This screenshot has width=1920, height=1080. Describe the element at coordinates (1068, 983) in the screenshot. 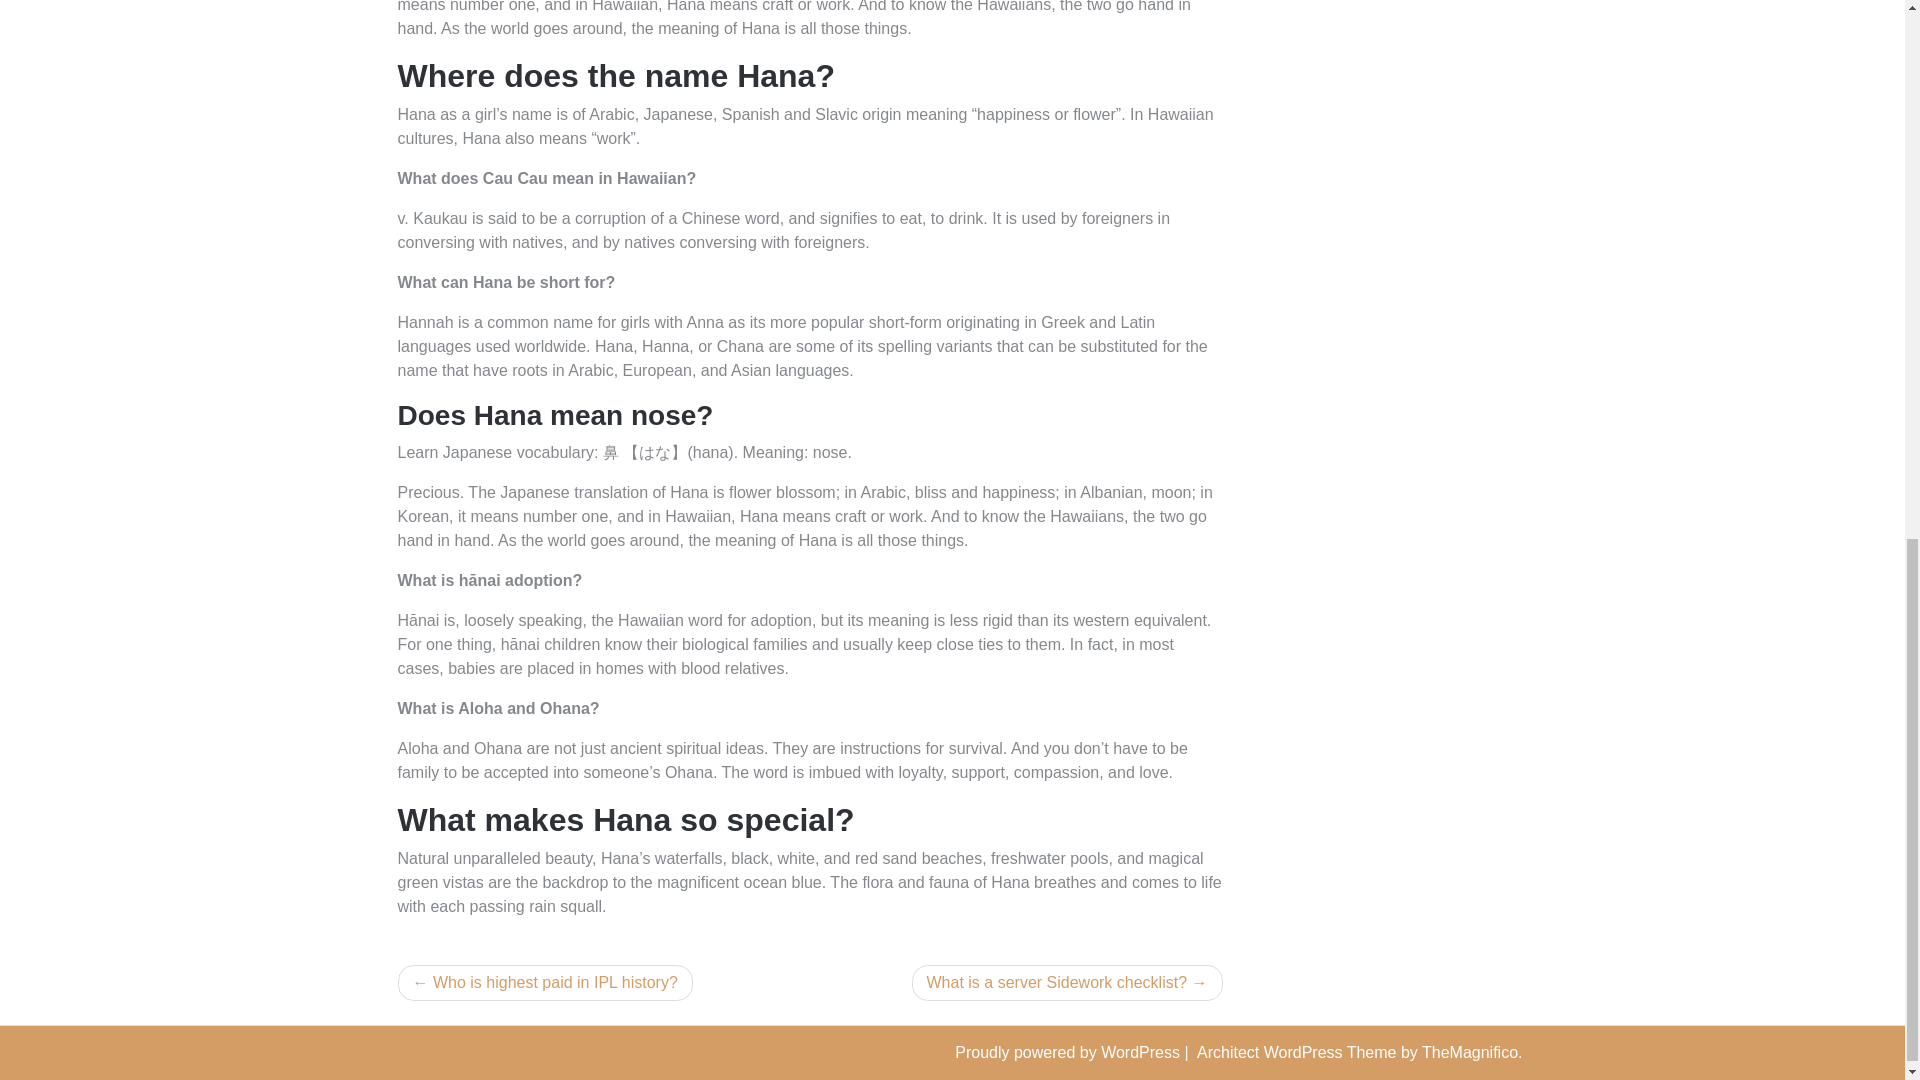

I see `What is a server Sidework checklist?` at that location.